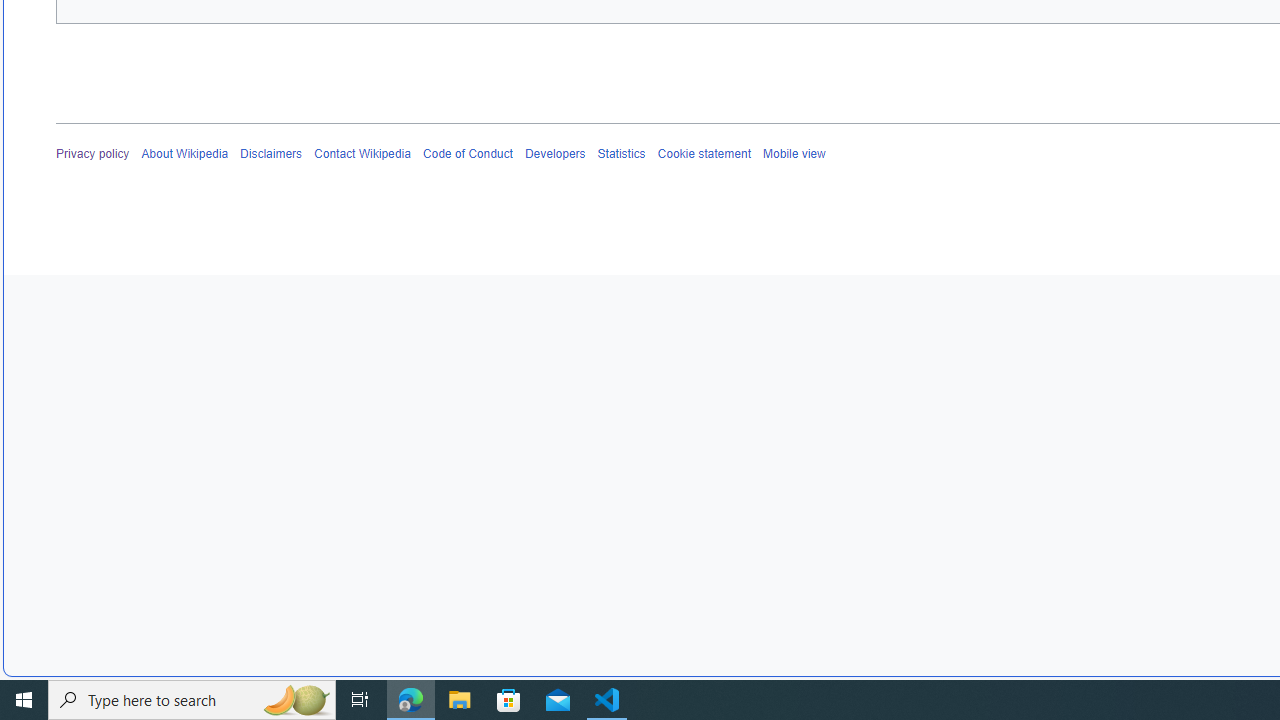  I want to click on Privacy policy, so click(93, 154).